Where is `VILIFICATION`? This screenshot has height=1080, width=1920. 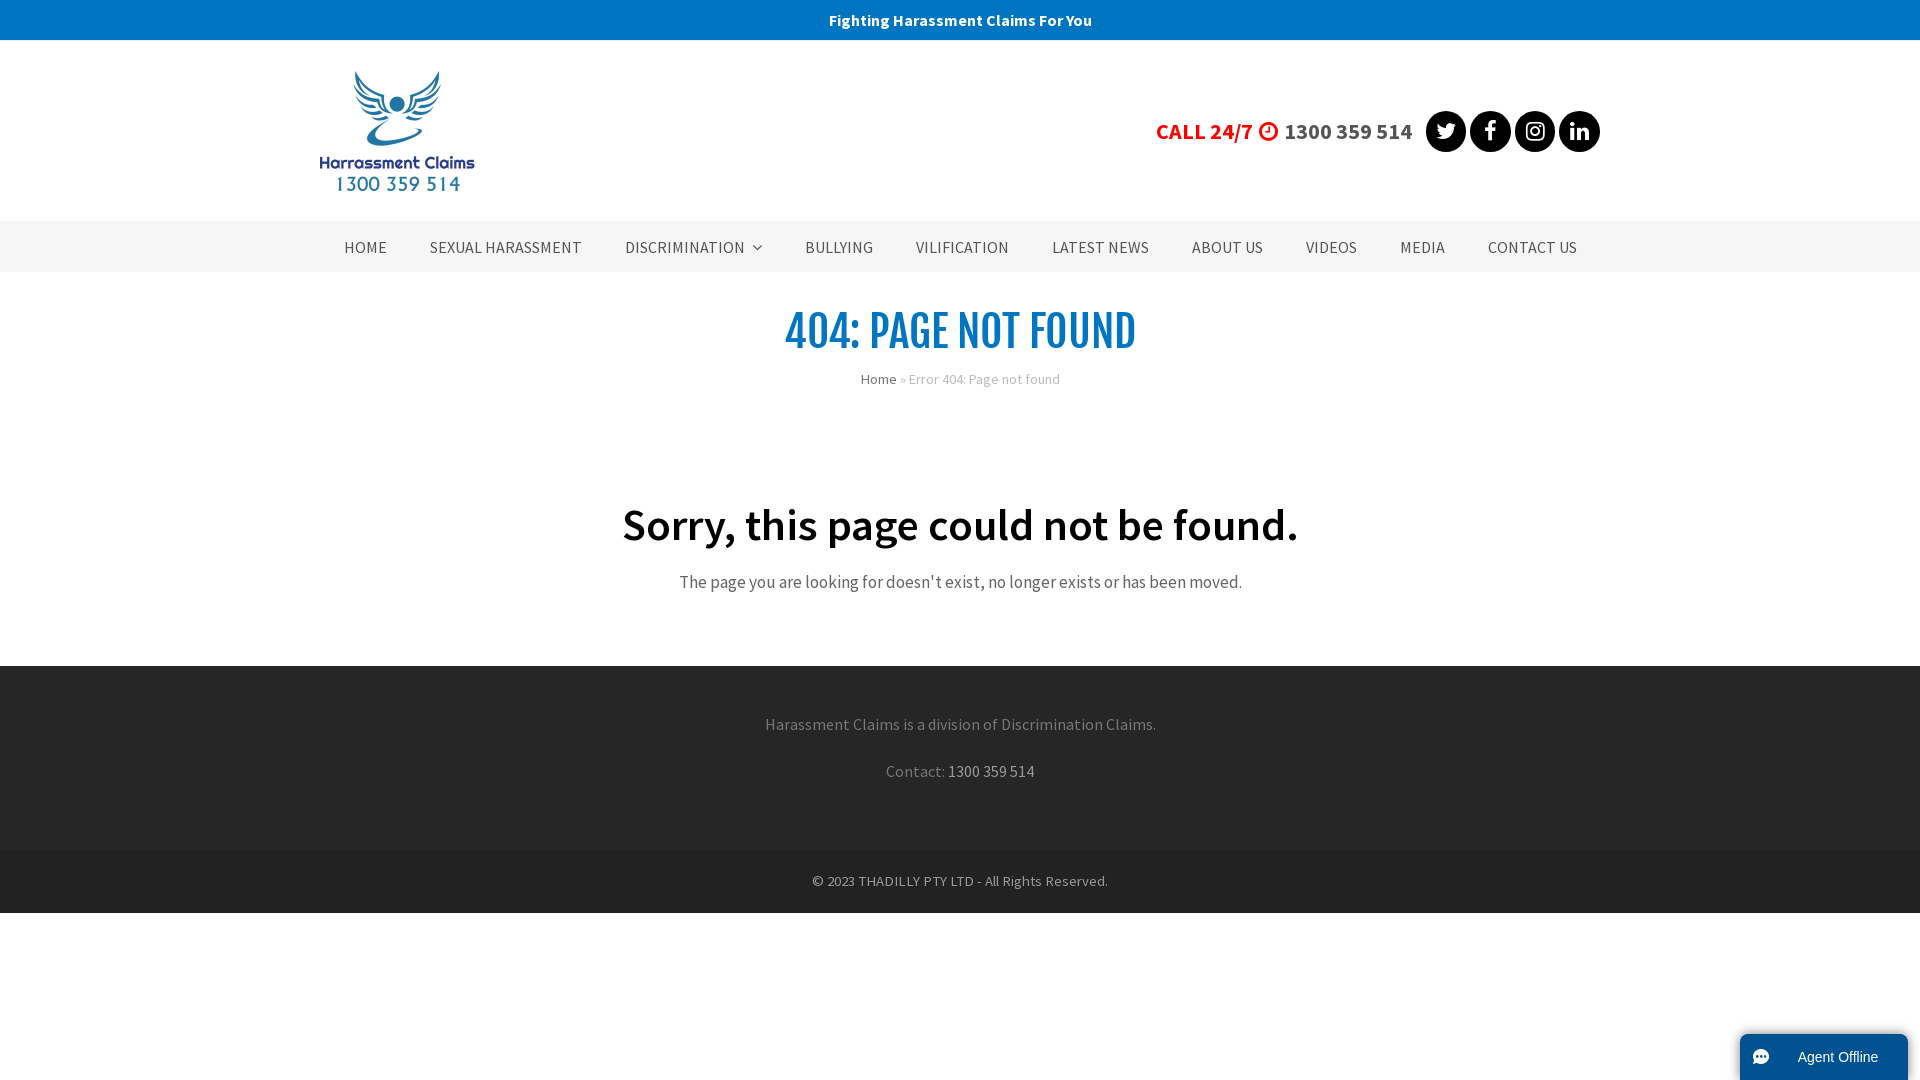
VILIFICATION is located at coordinates (962, 247).